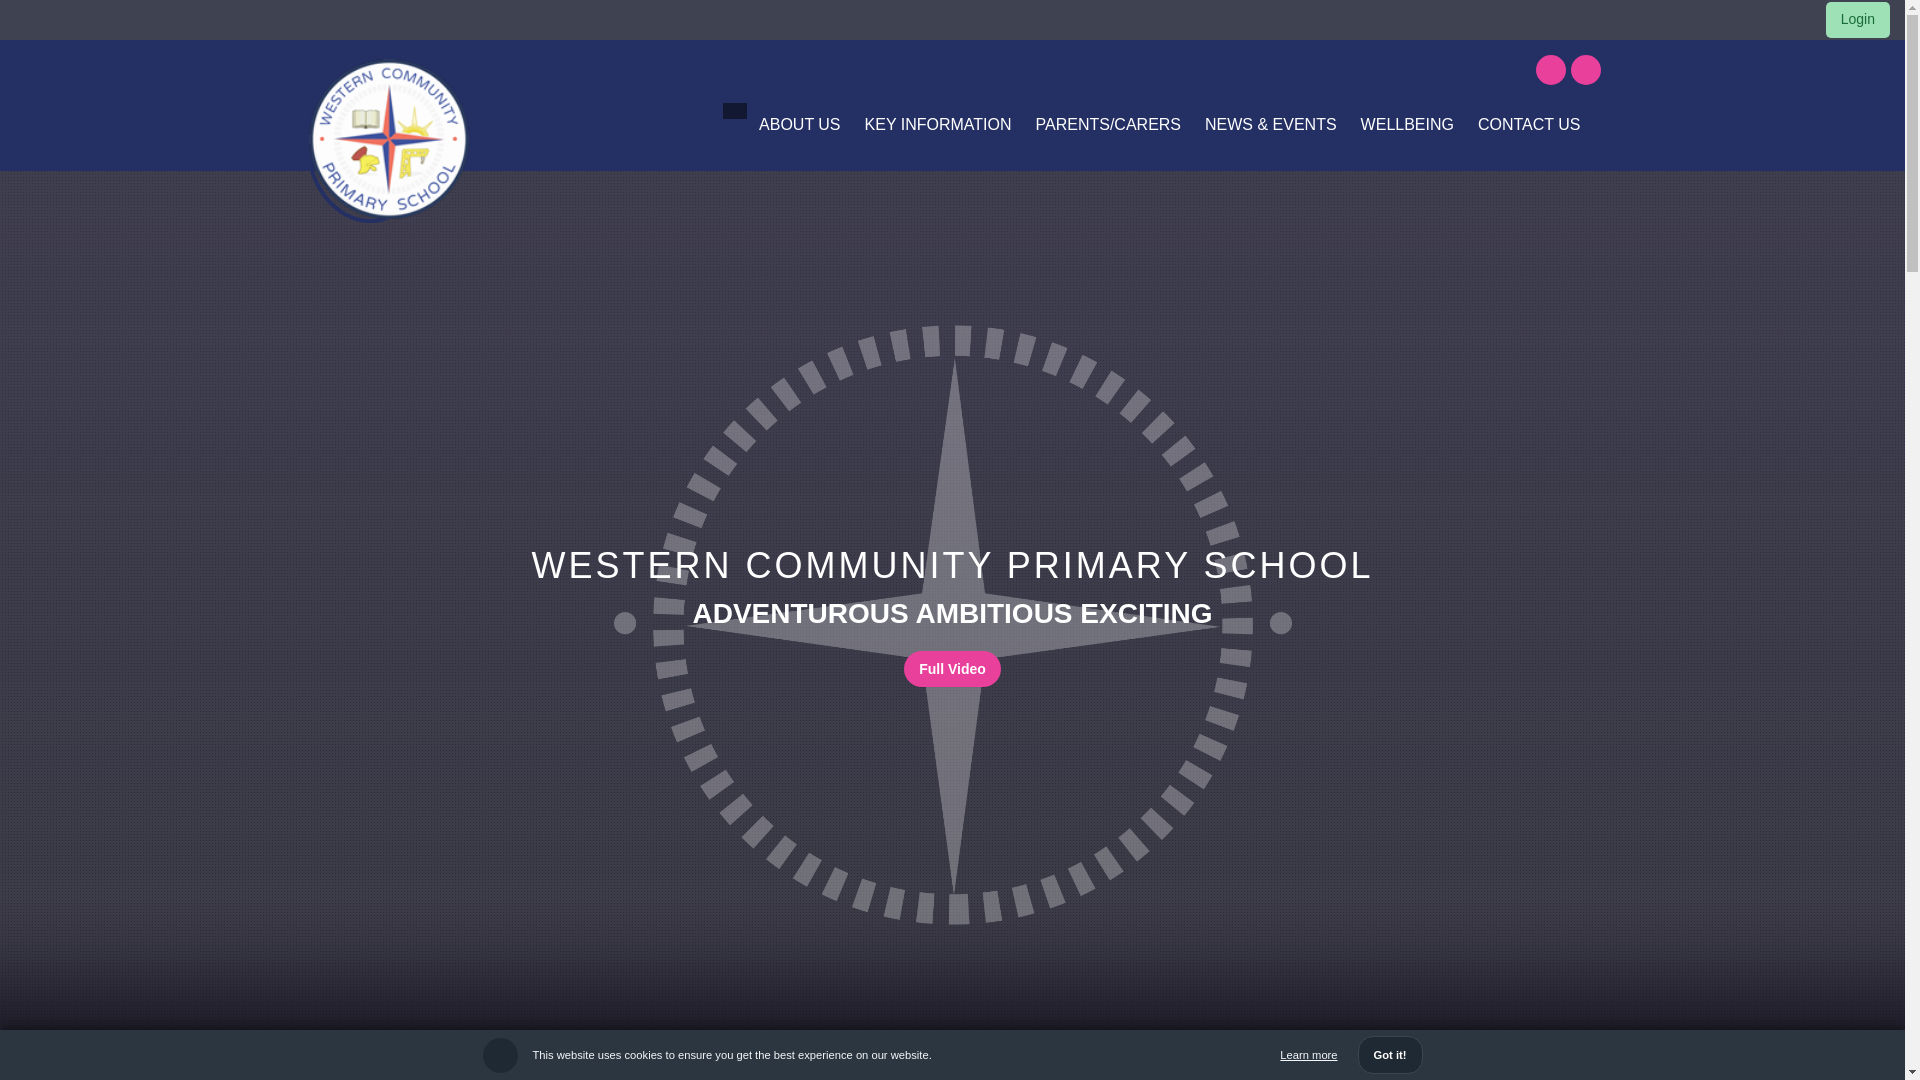  I want to click on ABOUT US, so click(799, 124).